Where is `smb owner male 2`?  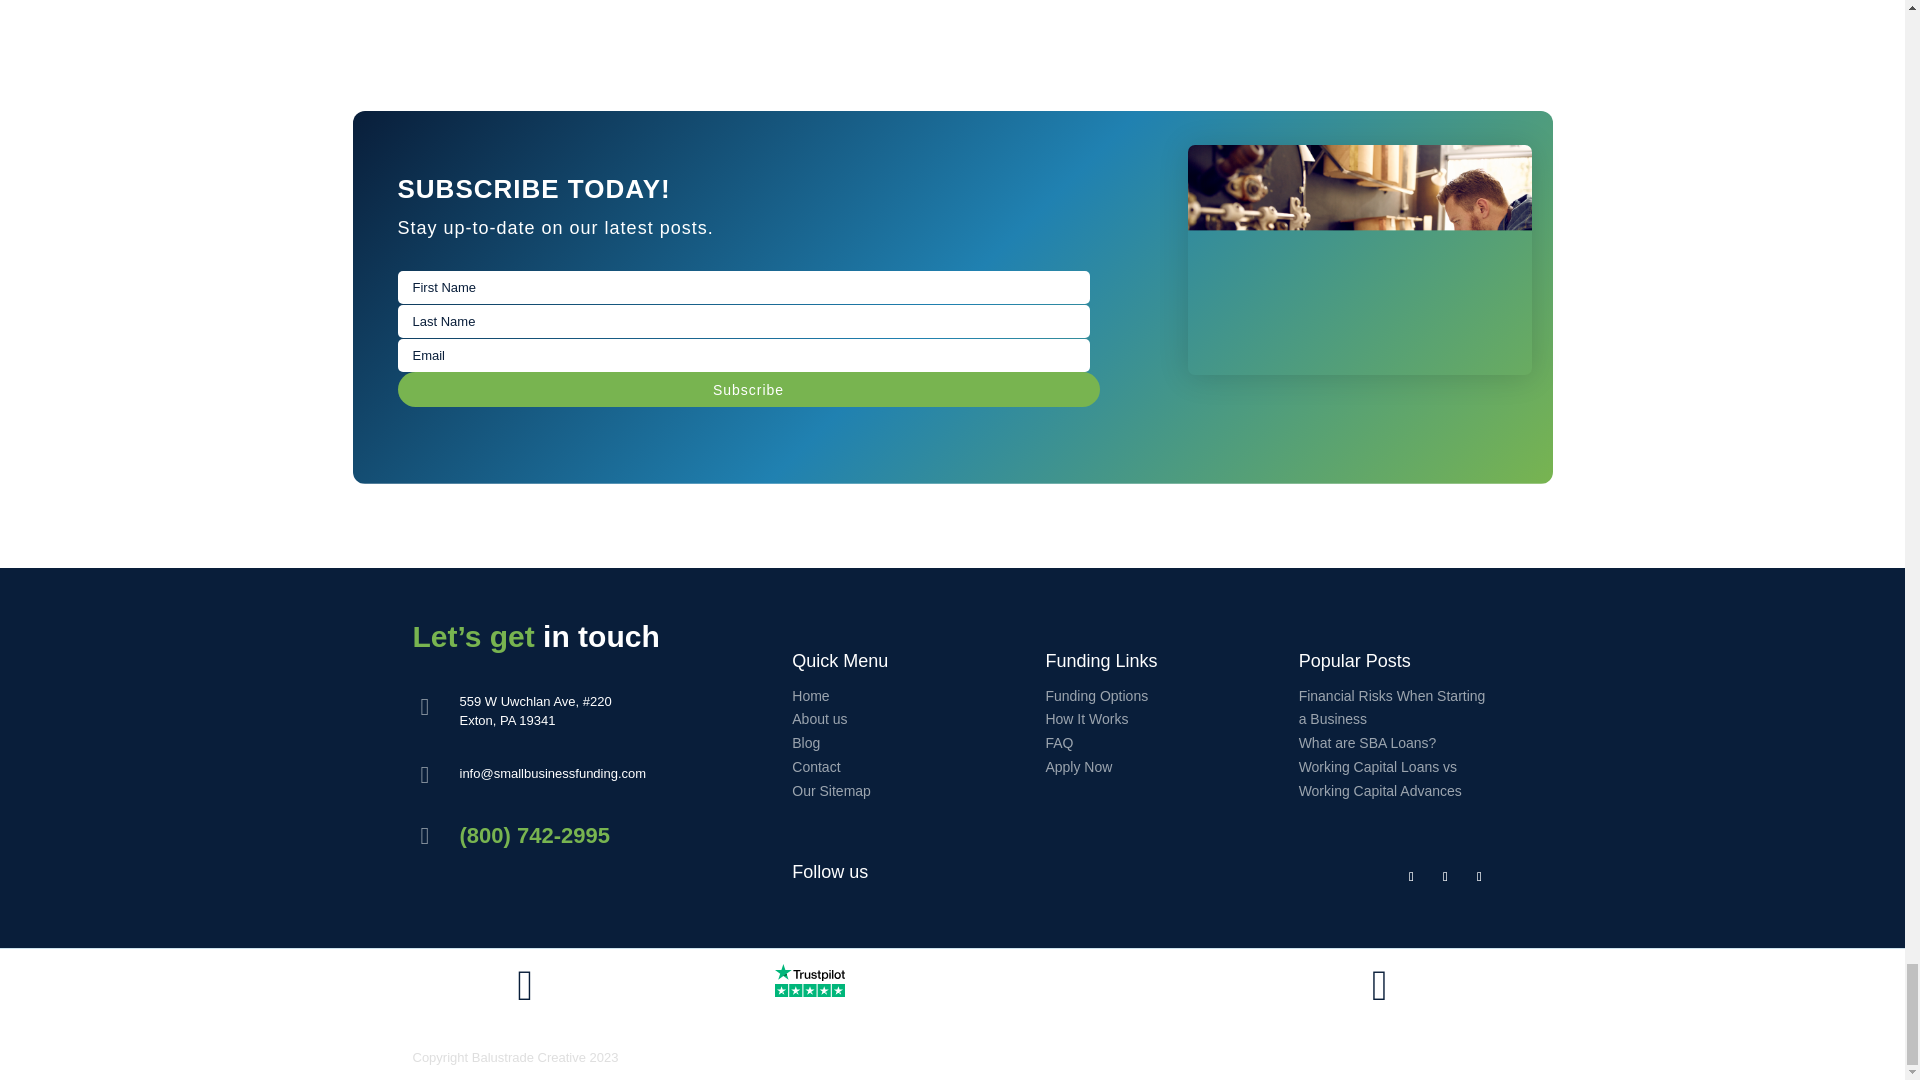 smb owner male 2 is located at coordinates (1360, 259).